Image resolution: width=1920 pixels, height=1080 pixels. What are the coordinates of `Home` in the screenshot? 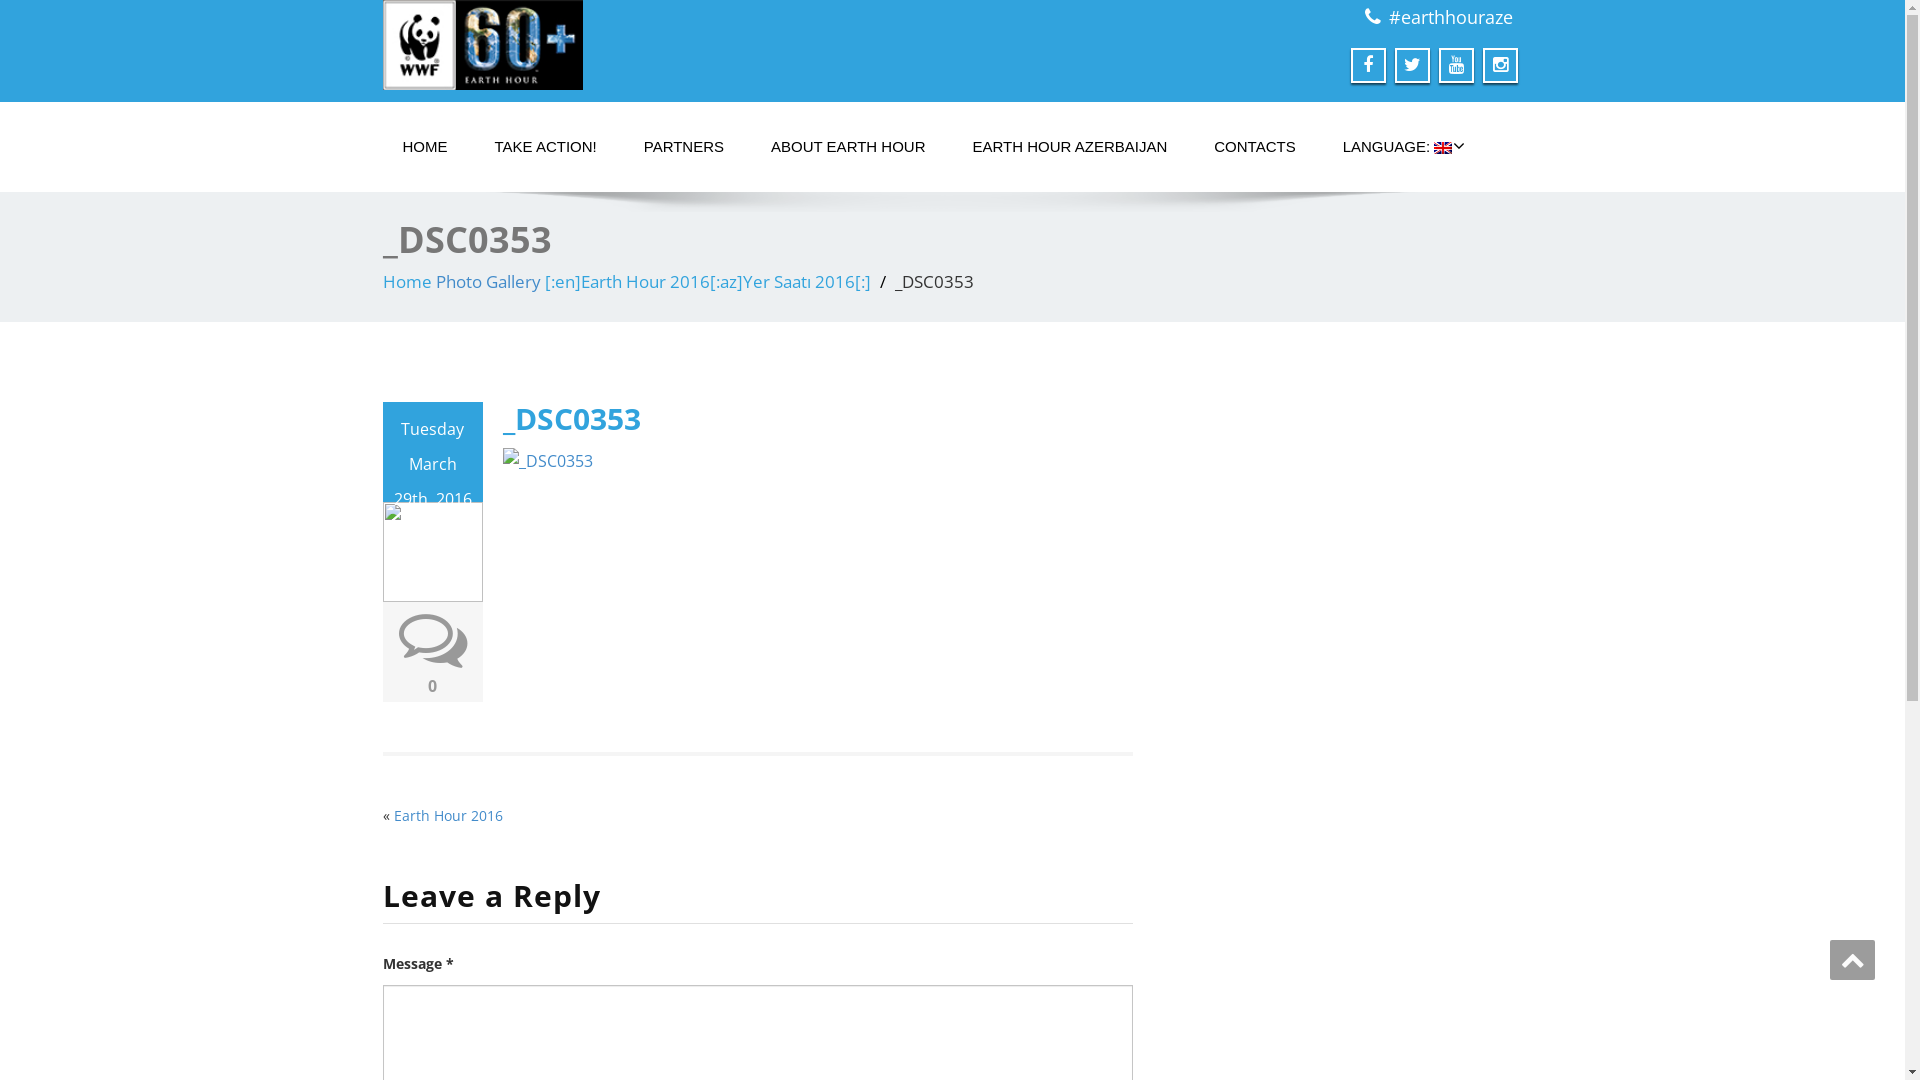 It's located at (406, 282).